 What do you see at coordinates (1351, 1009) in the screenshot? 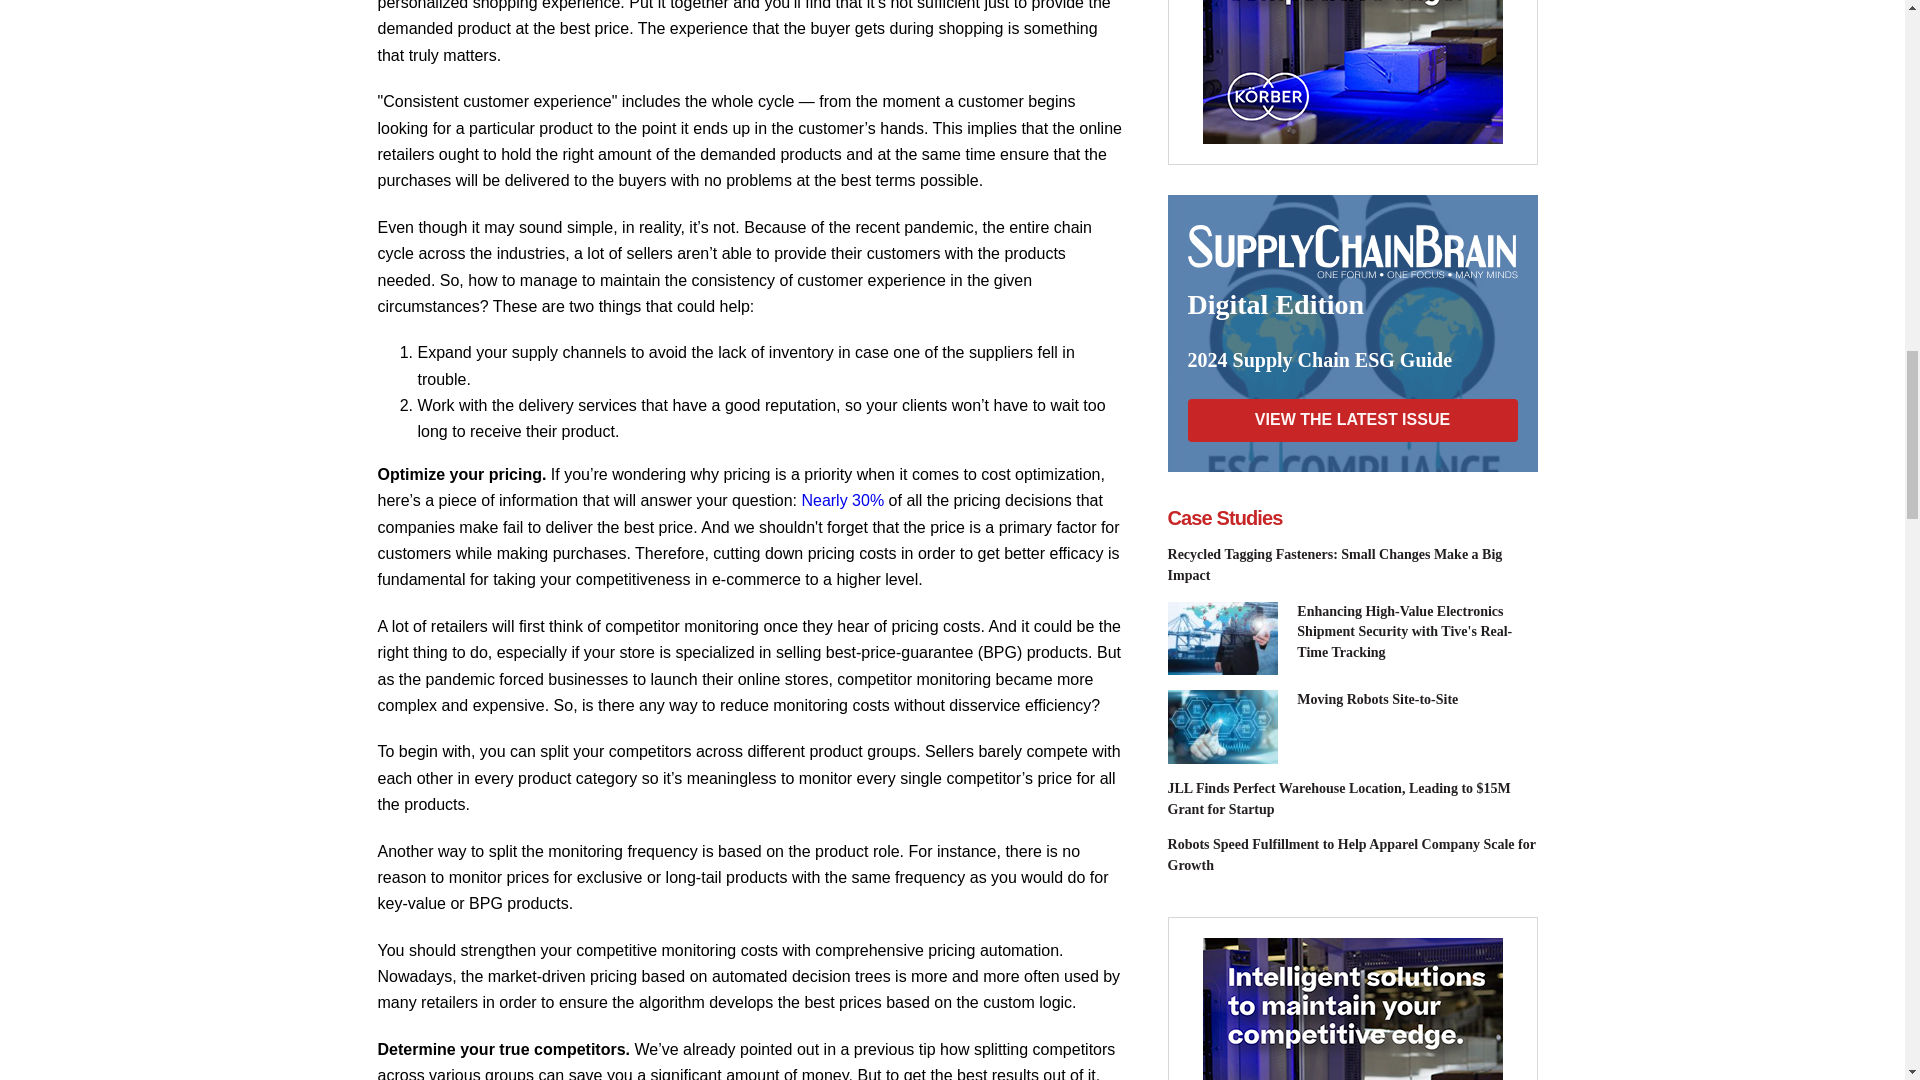
I see `Korber-AI-300x250-2.jpg` at bounding box center [1351, 1009].